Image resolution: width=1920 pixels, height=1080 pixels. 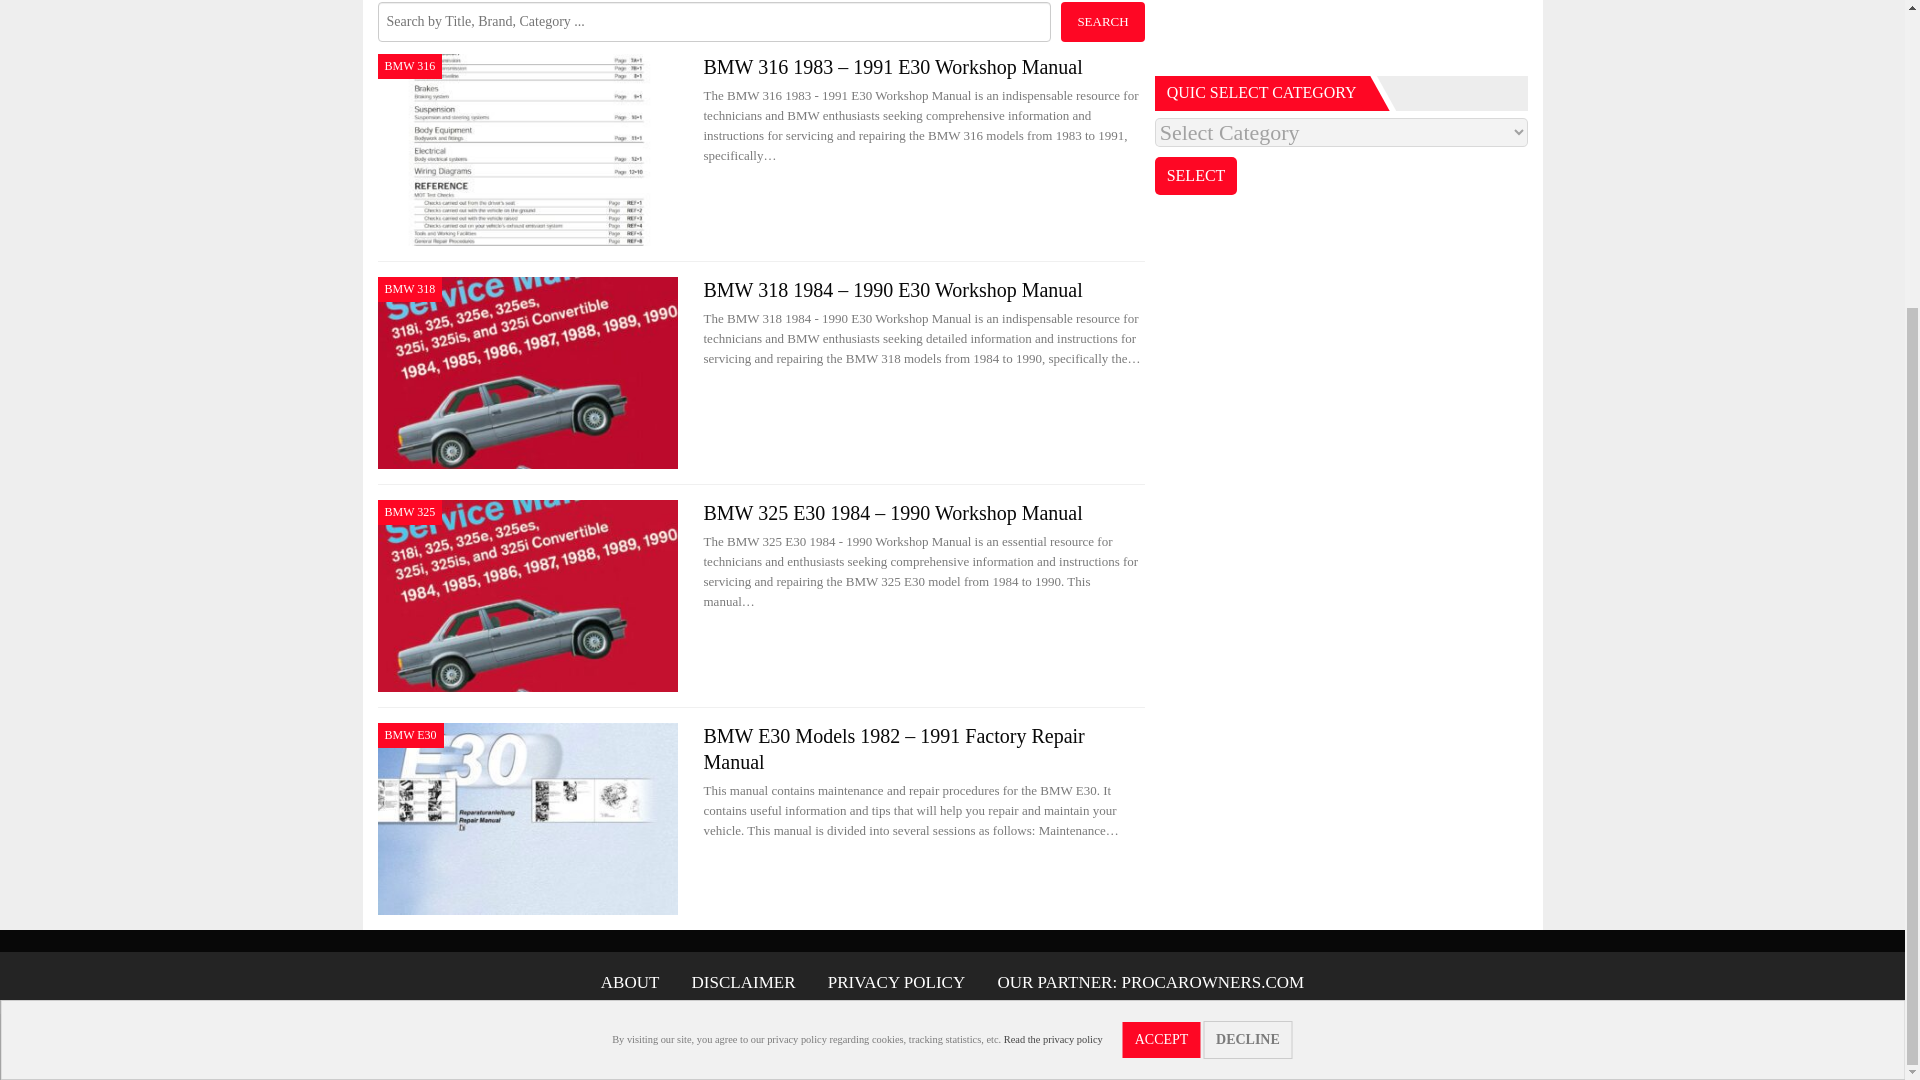 I want to click on ACCEPT, so click(x=1162, y=620).